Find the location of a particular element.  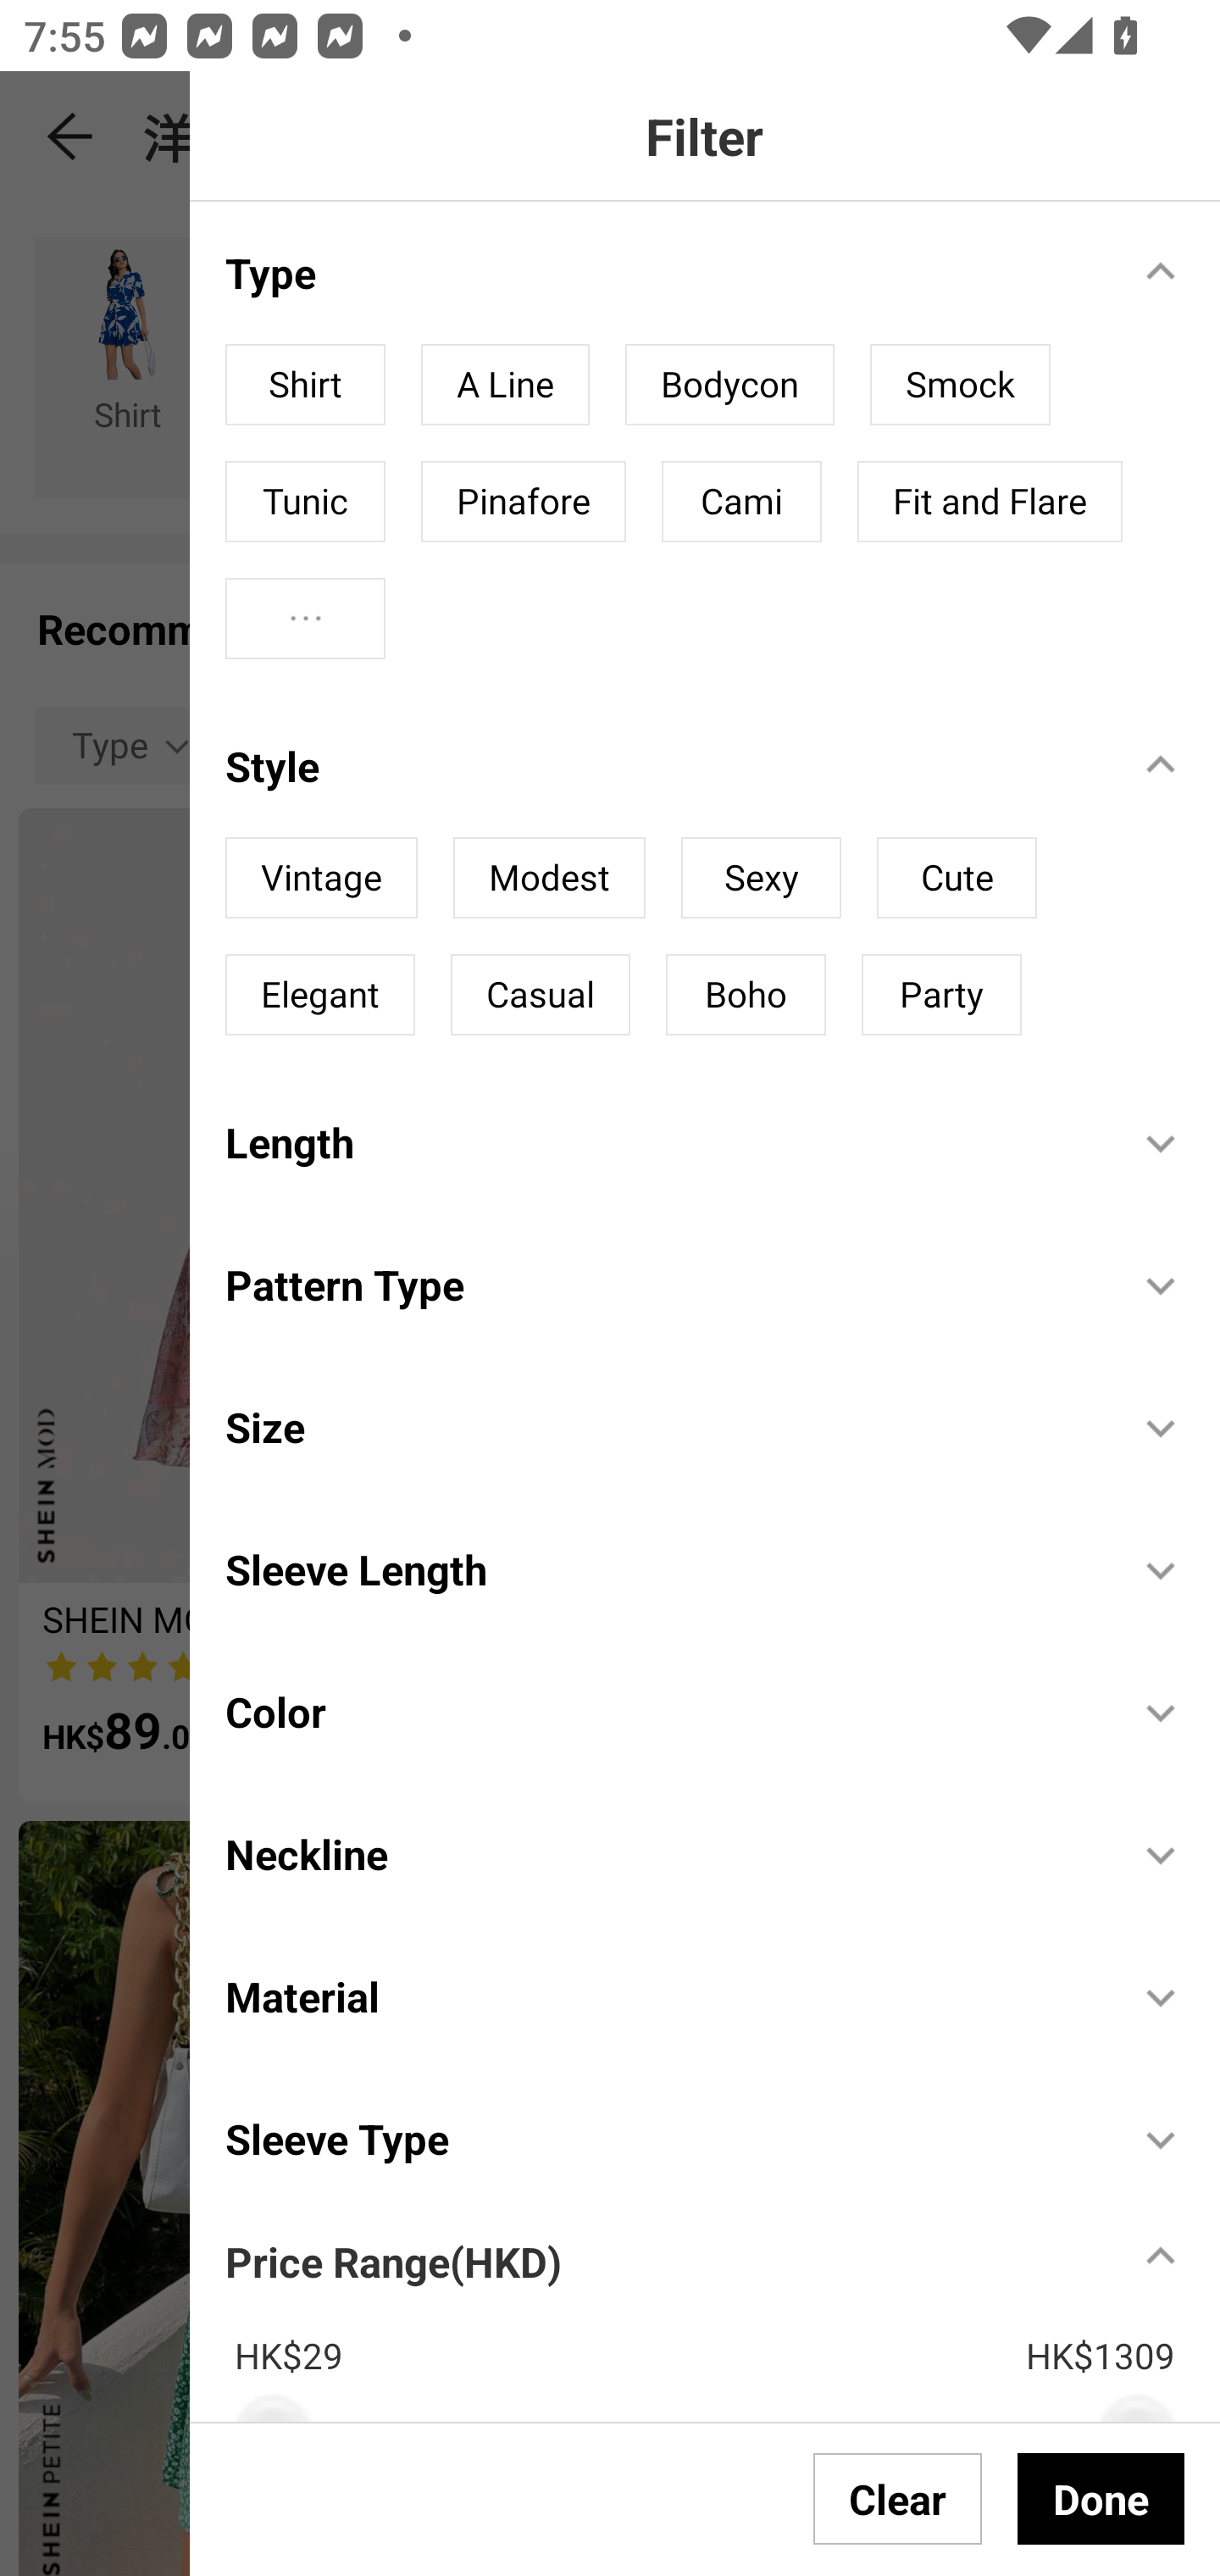

Price Range(HKD) is located at coordinates (393, 2261).